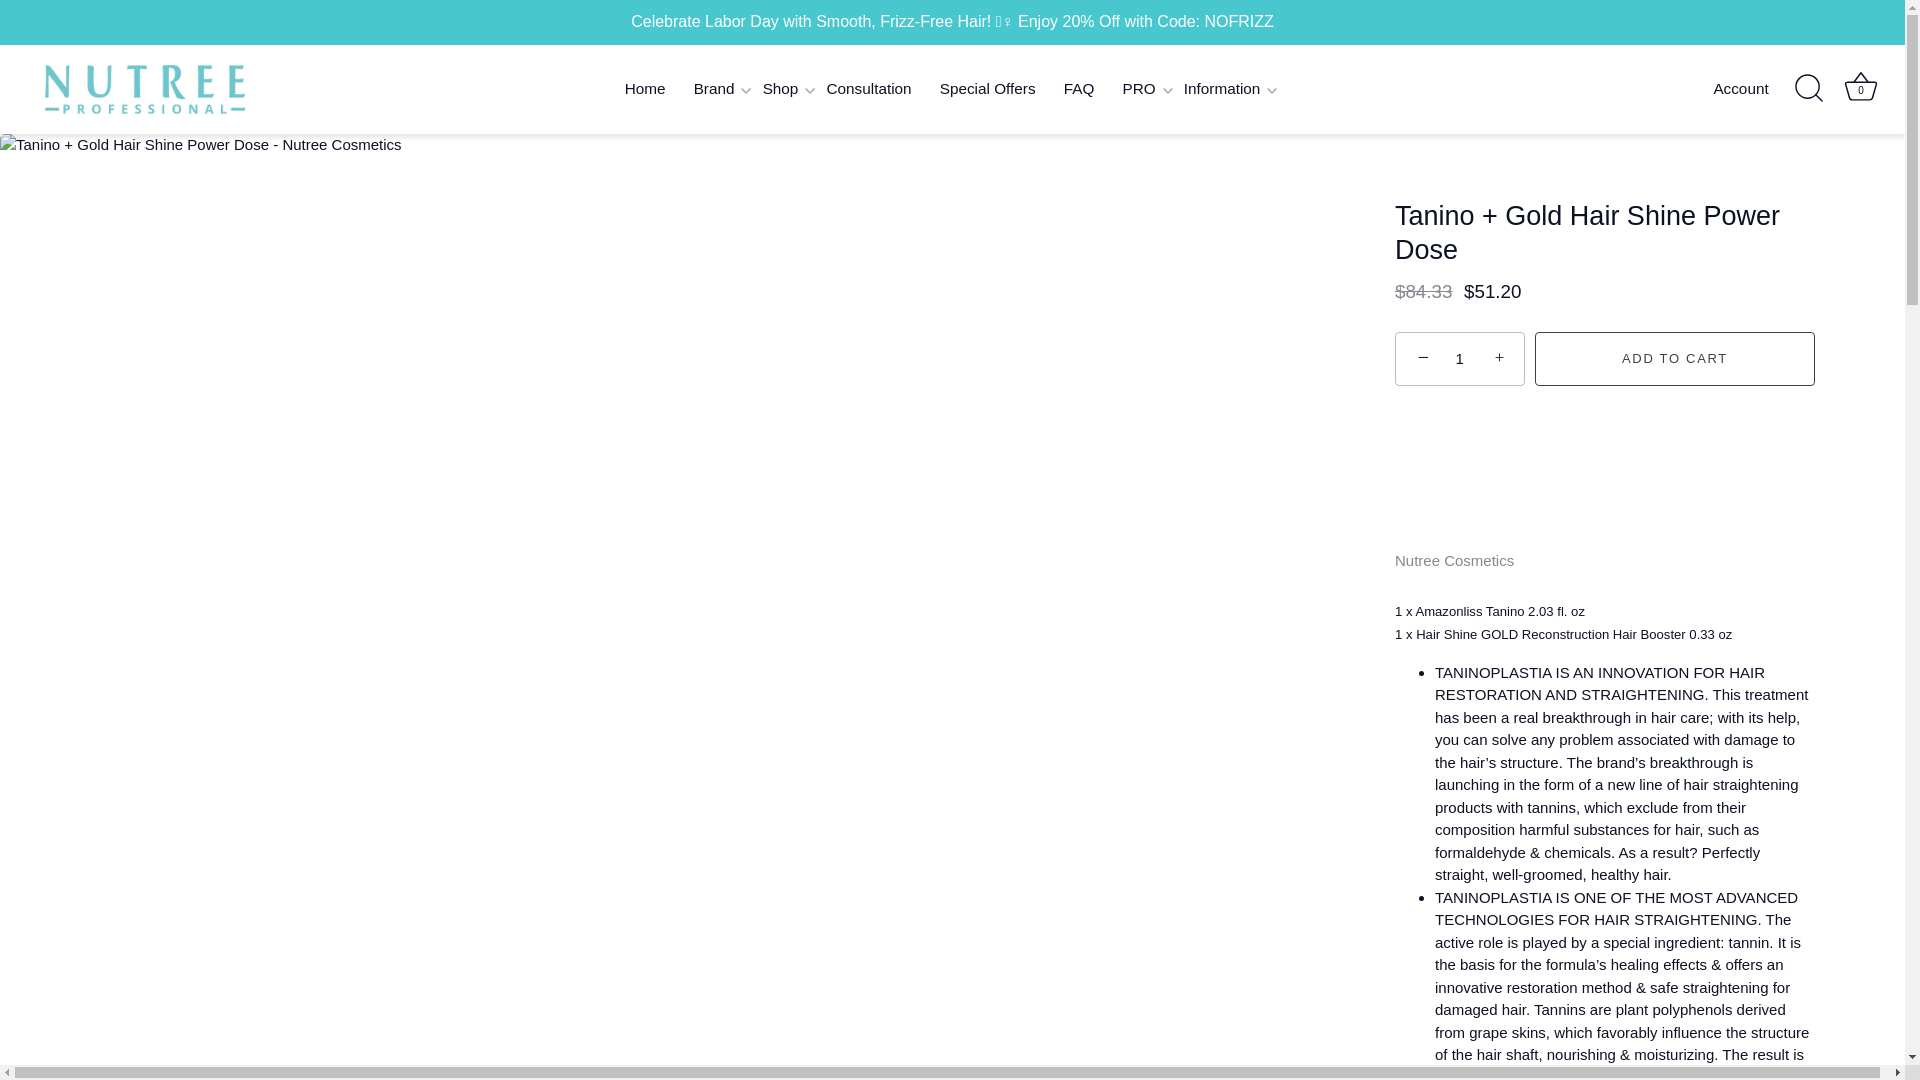  Describe the element at coordinates (1080, 90) in the screenshot. I see `FAQ` at that location.